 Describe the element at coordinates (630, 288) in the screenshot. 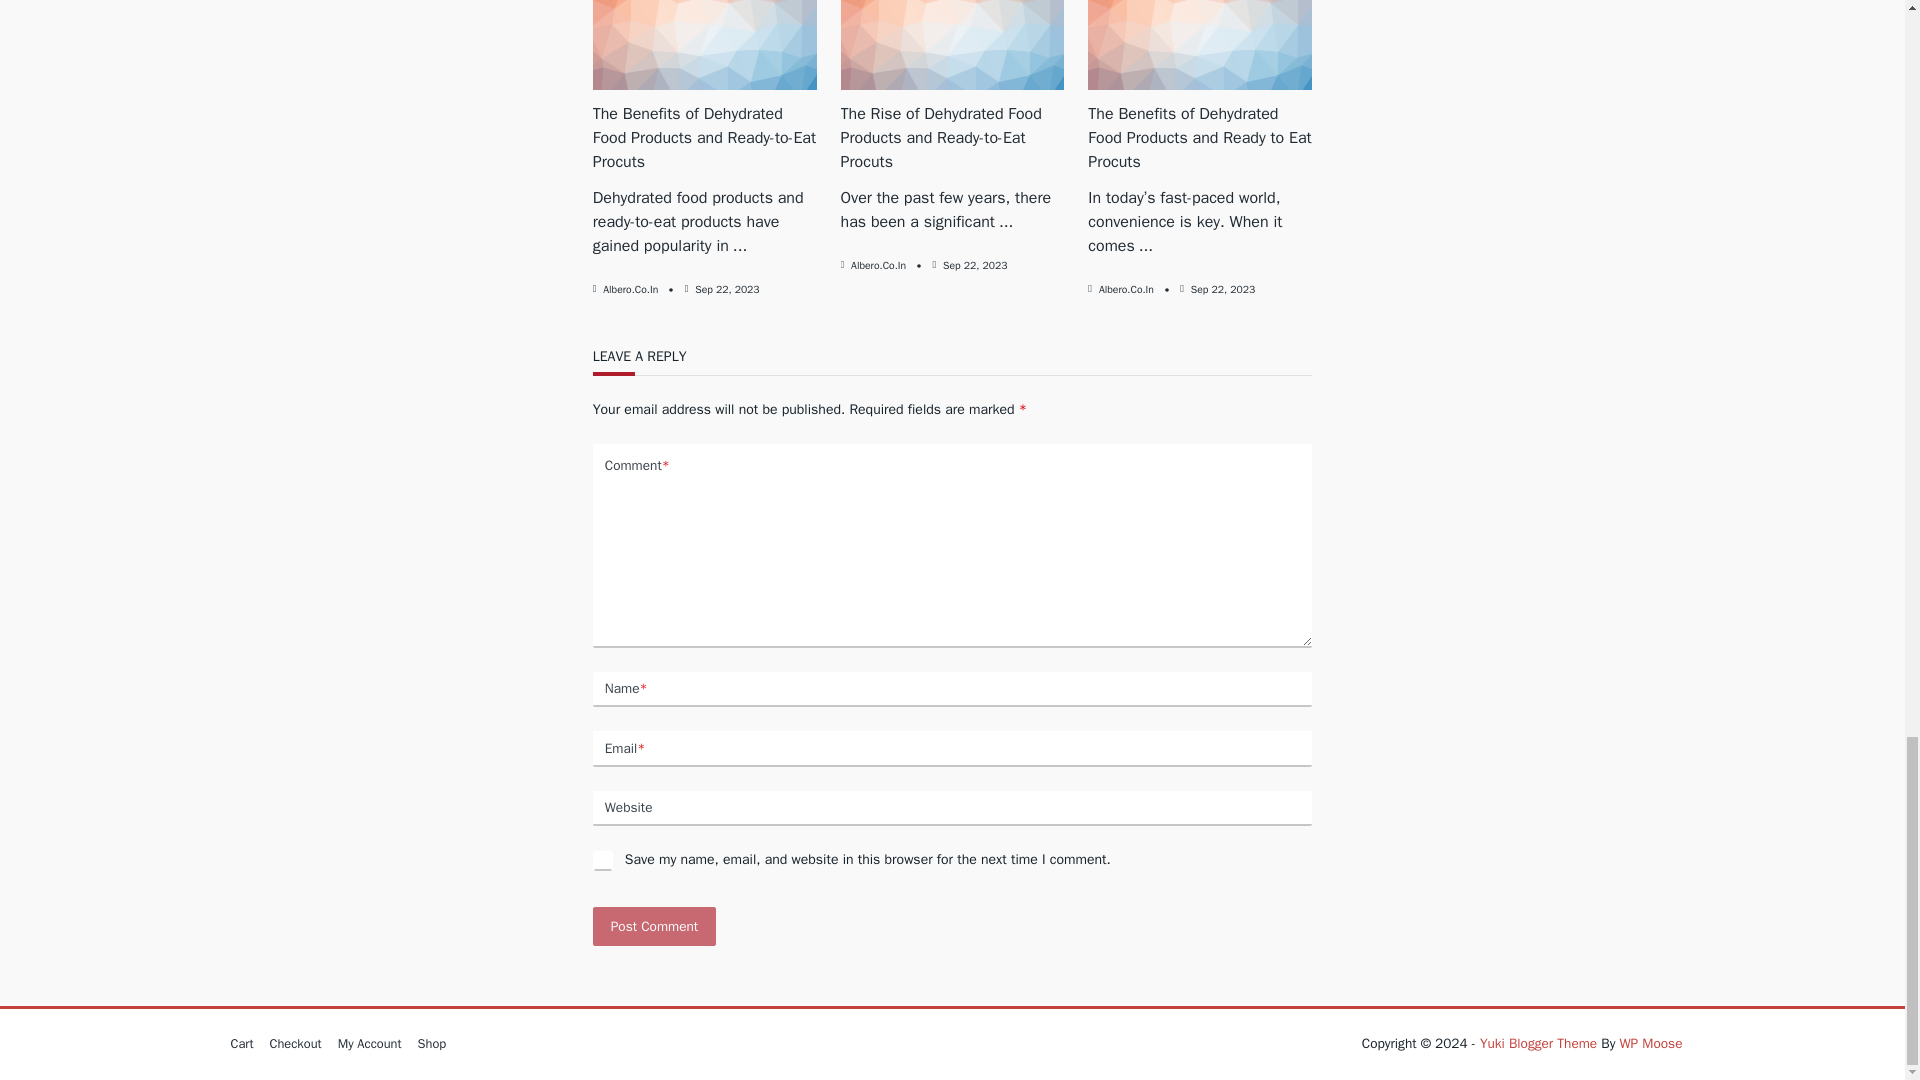

I see `Albero.Co.In` at that location.